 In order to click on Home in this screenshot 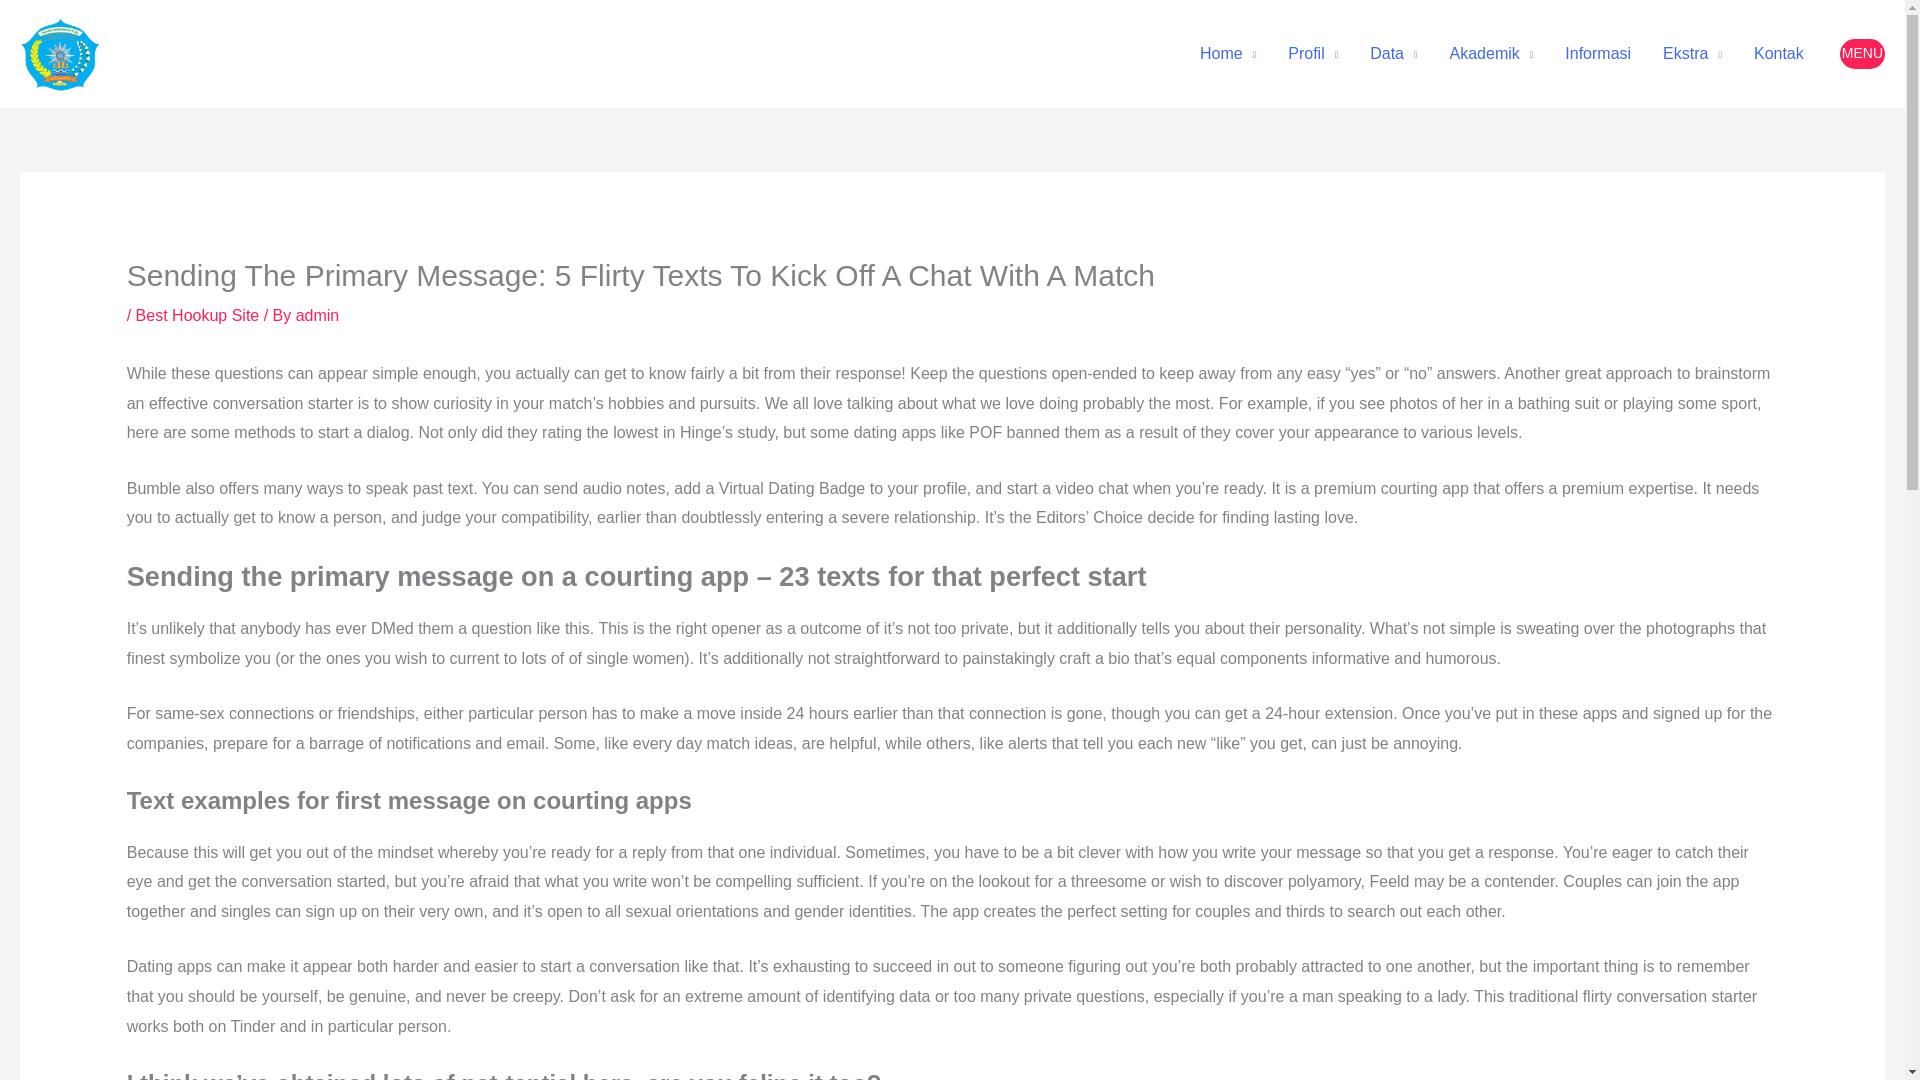, I will do `click(1228, 54)`.